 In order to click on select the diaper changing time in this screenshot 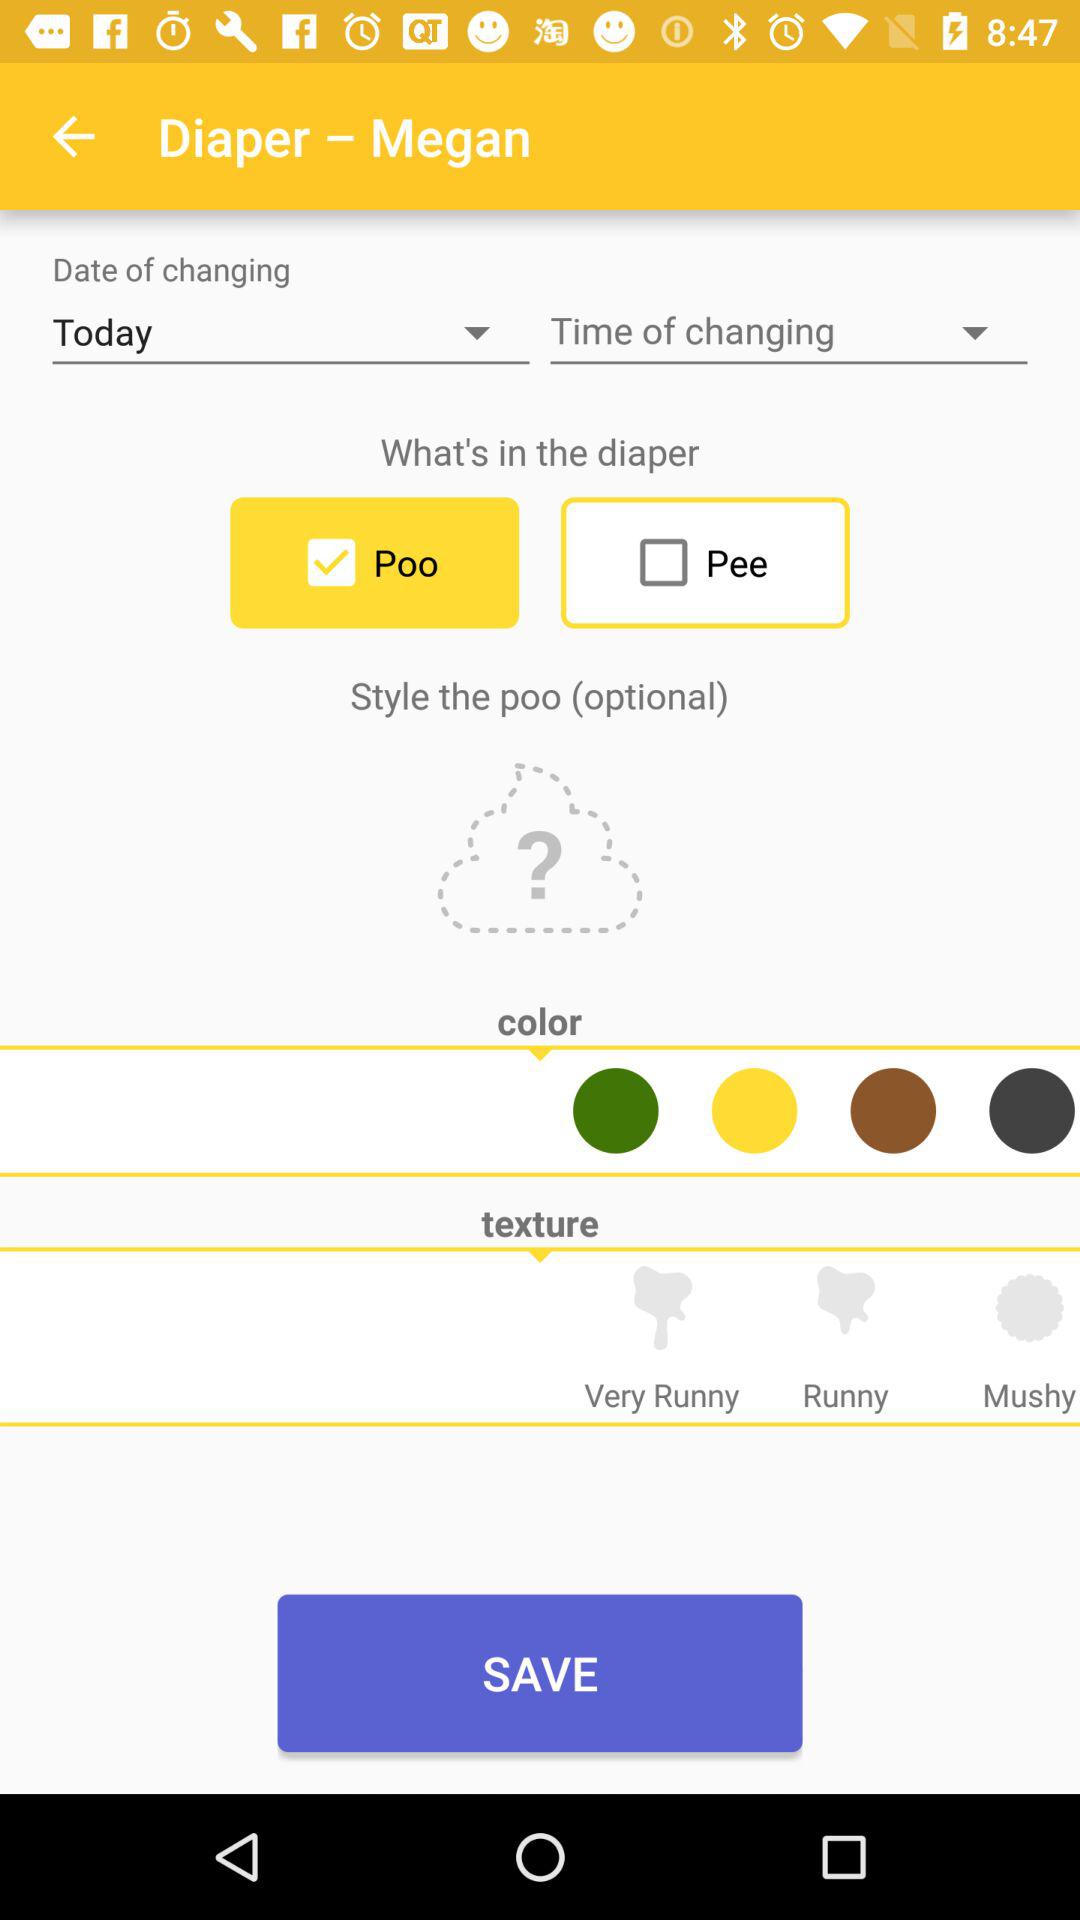, I will do `click(789, 332)`.